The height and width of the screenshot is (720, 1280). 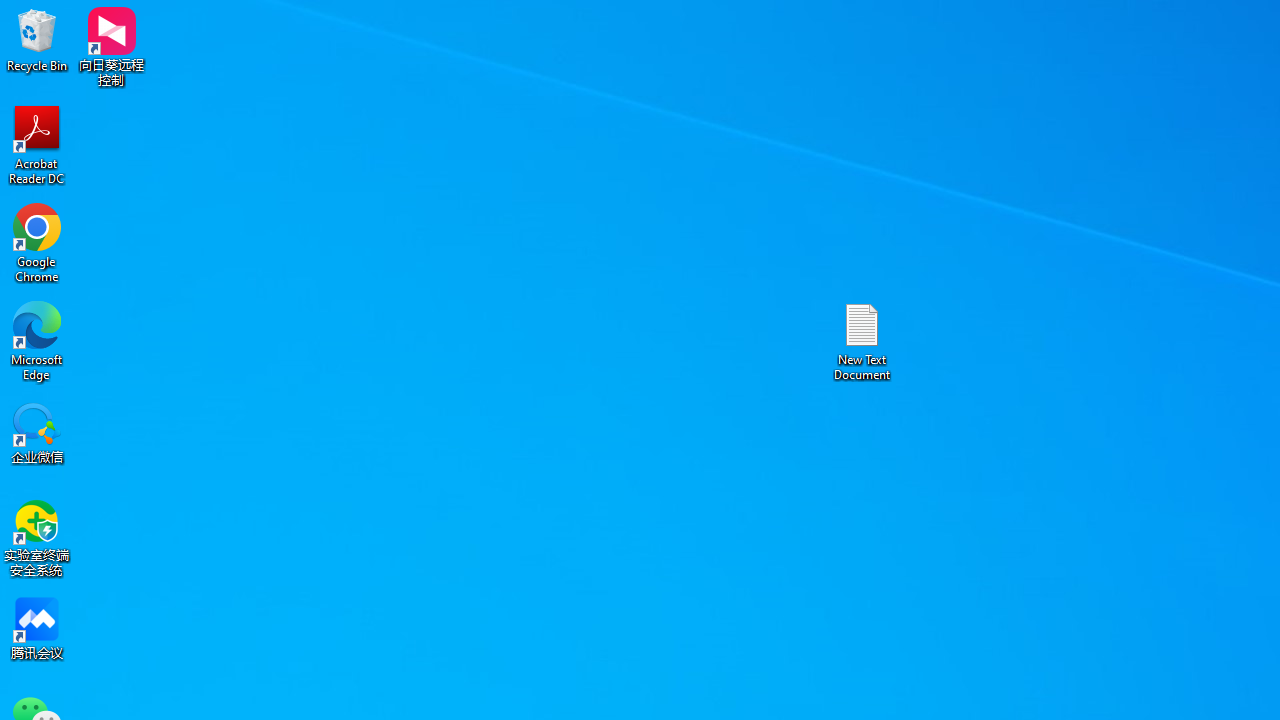 What do you see at coordinates (164, 16) in the screenshot?
I see `Undo AutoCorrect` at bounding box center [164, 16].